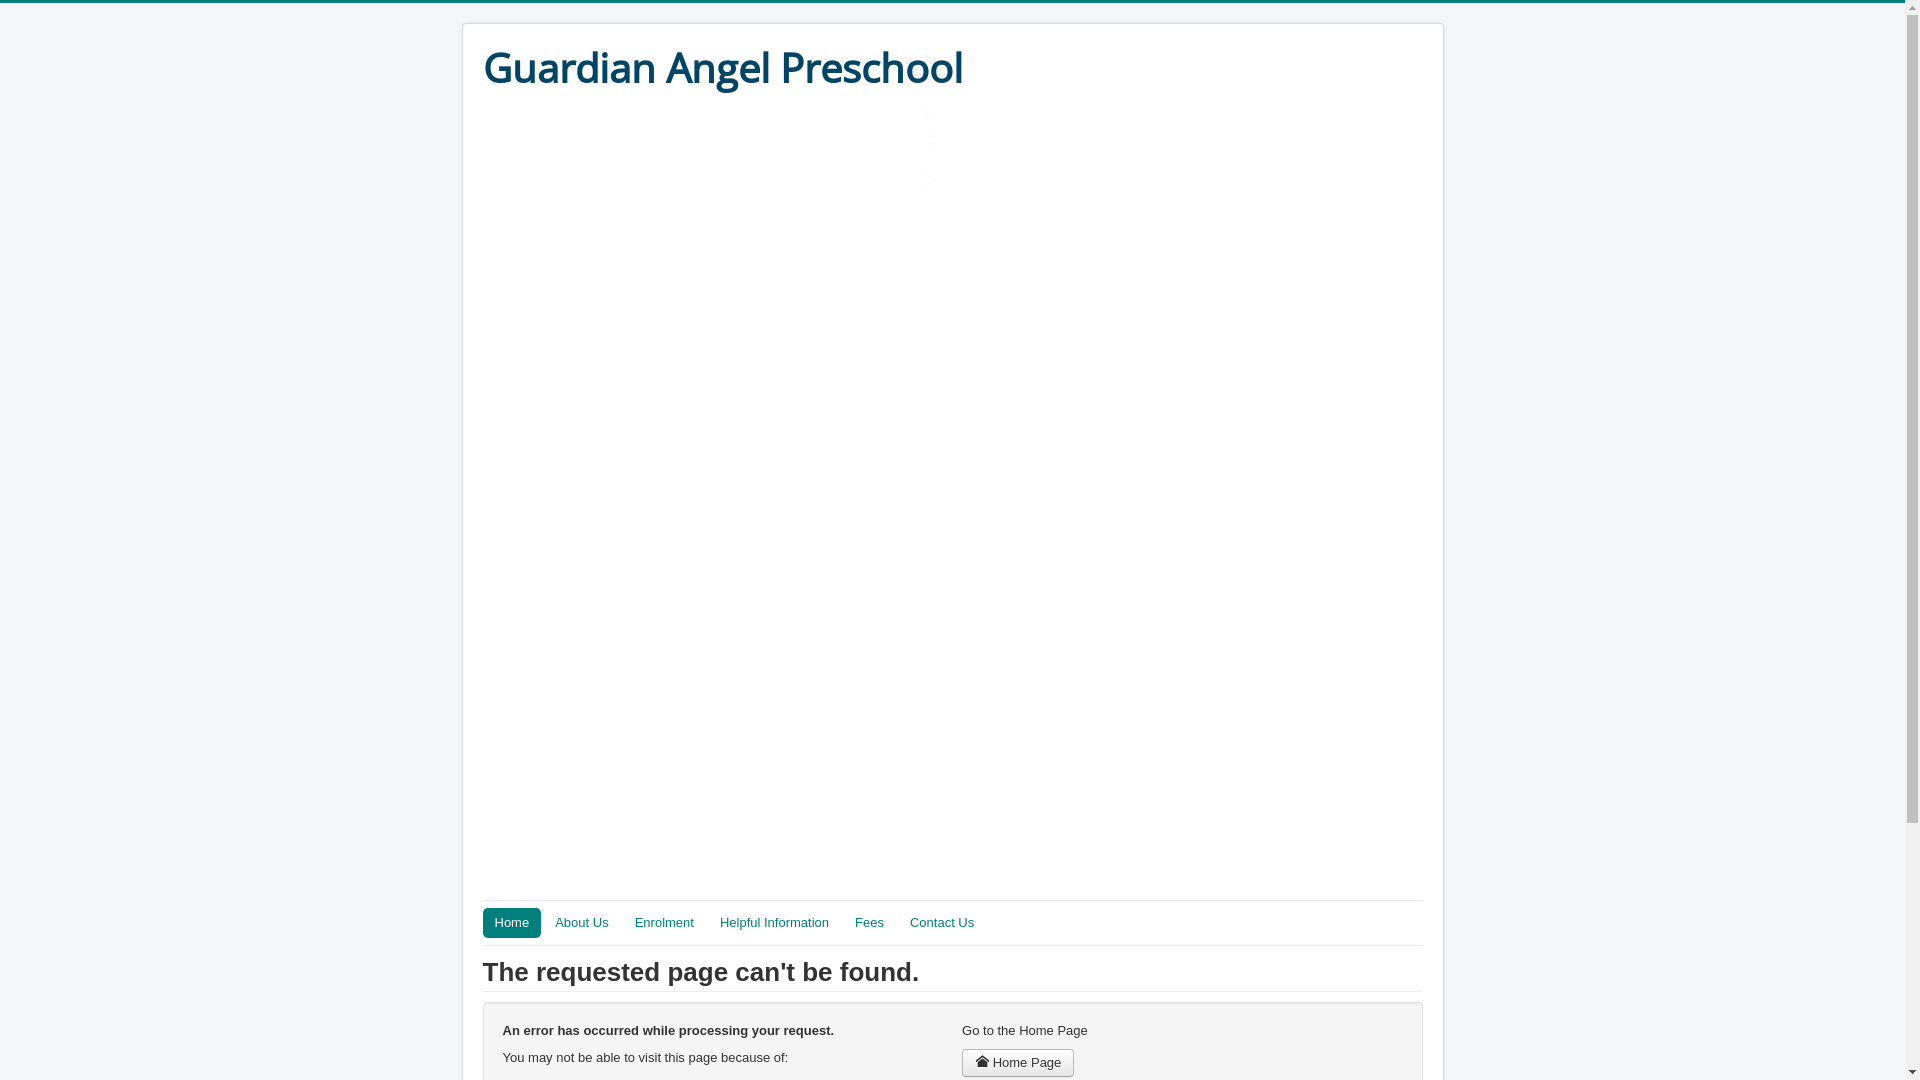 The width and height of the screenshot is (1920, 1080). What do you see at coordinates (870, 923) in the screenshot?
I see `Fees` at bounding box center [870, 923].